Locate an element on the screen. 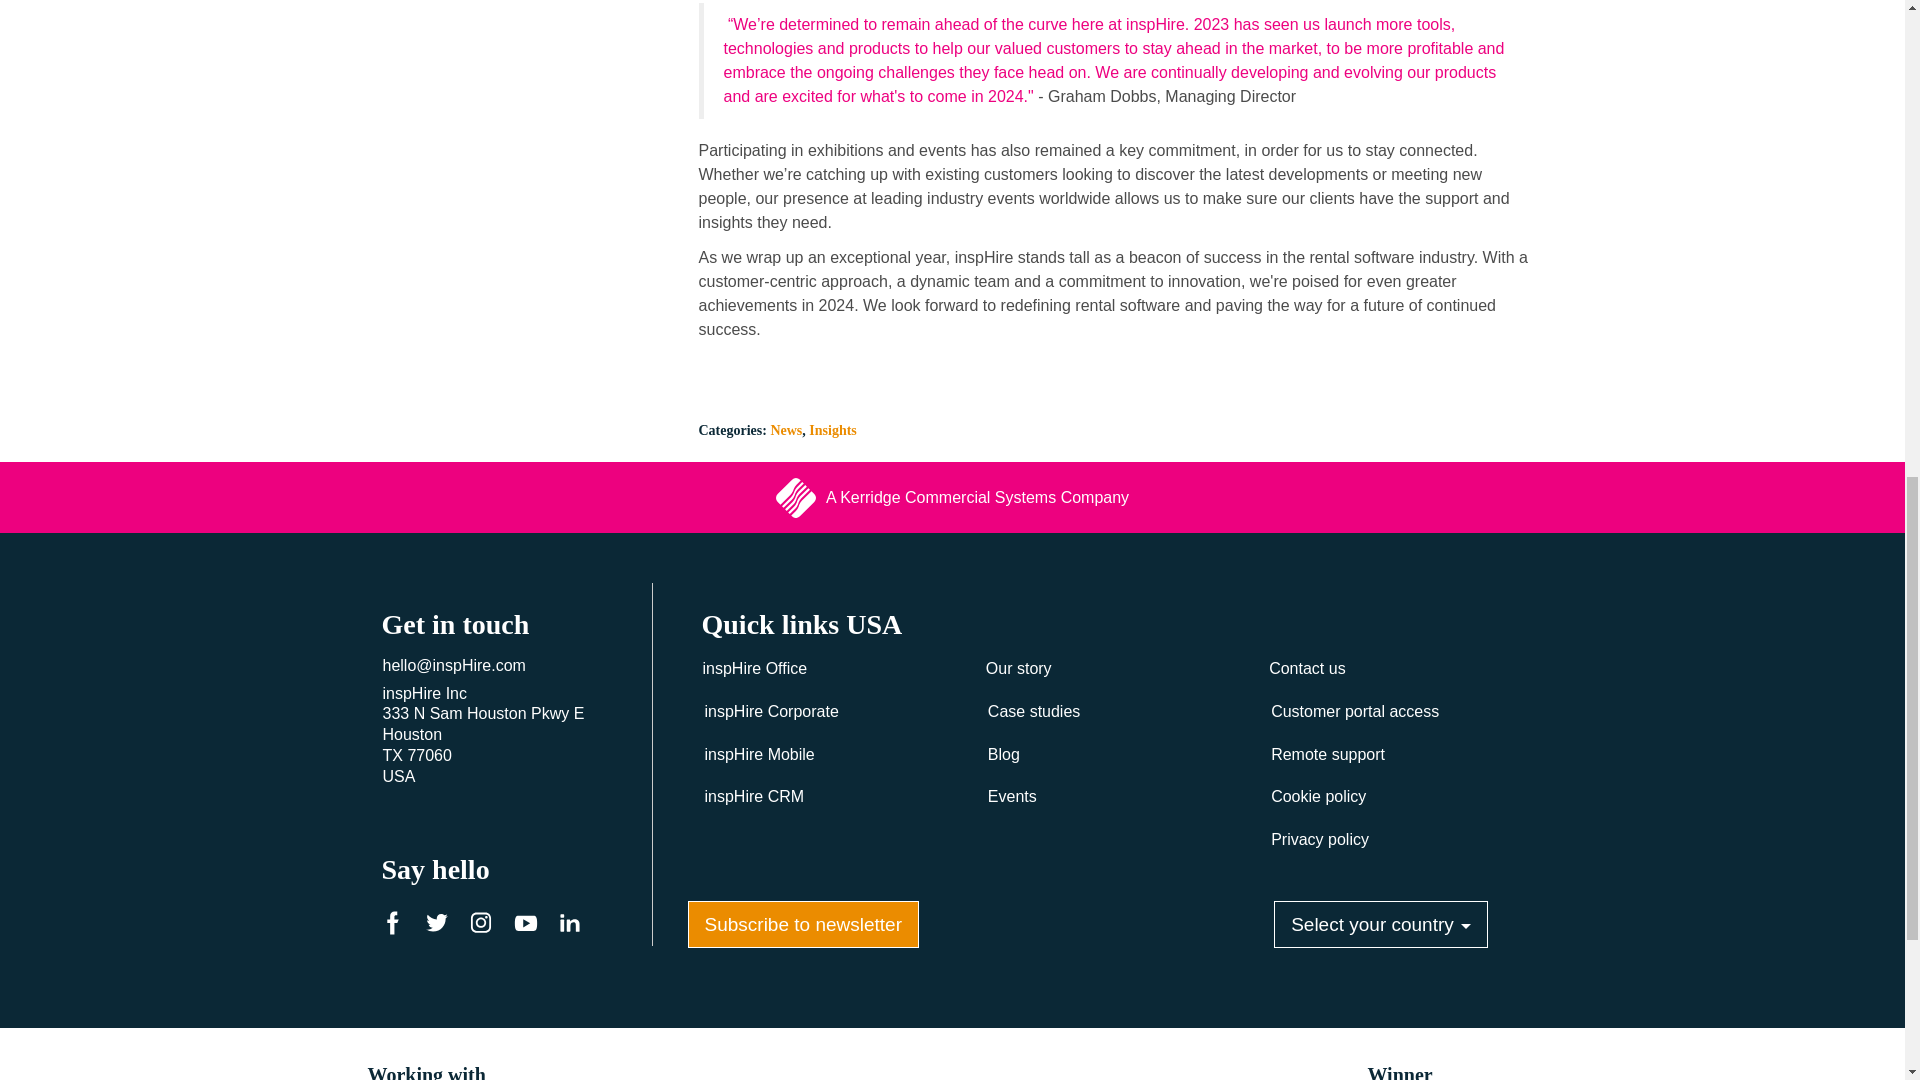 The width and height of the screenshot is (1920, 1080). Insights is located at coordinates (832, 430).